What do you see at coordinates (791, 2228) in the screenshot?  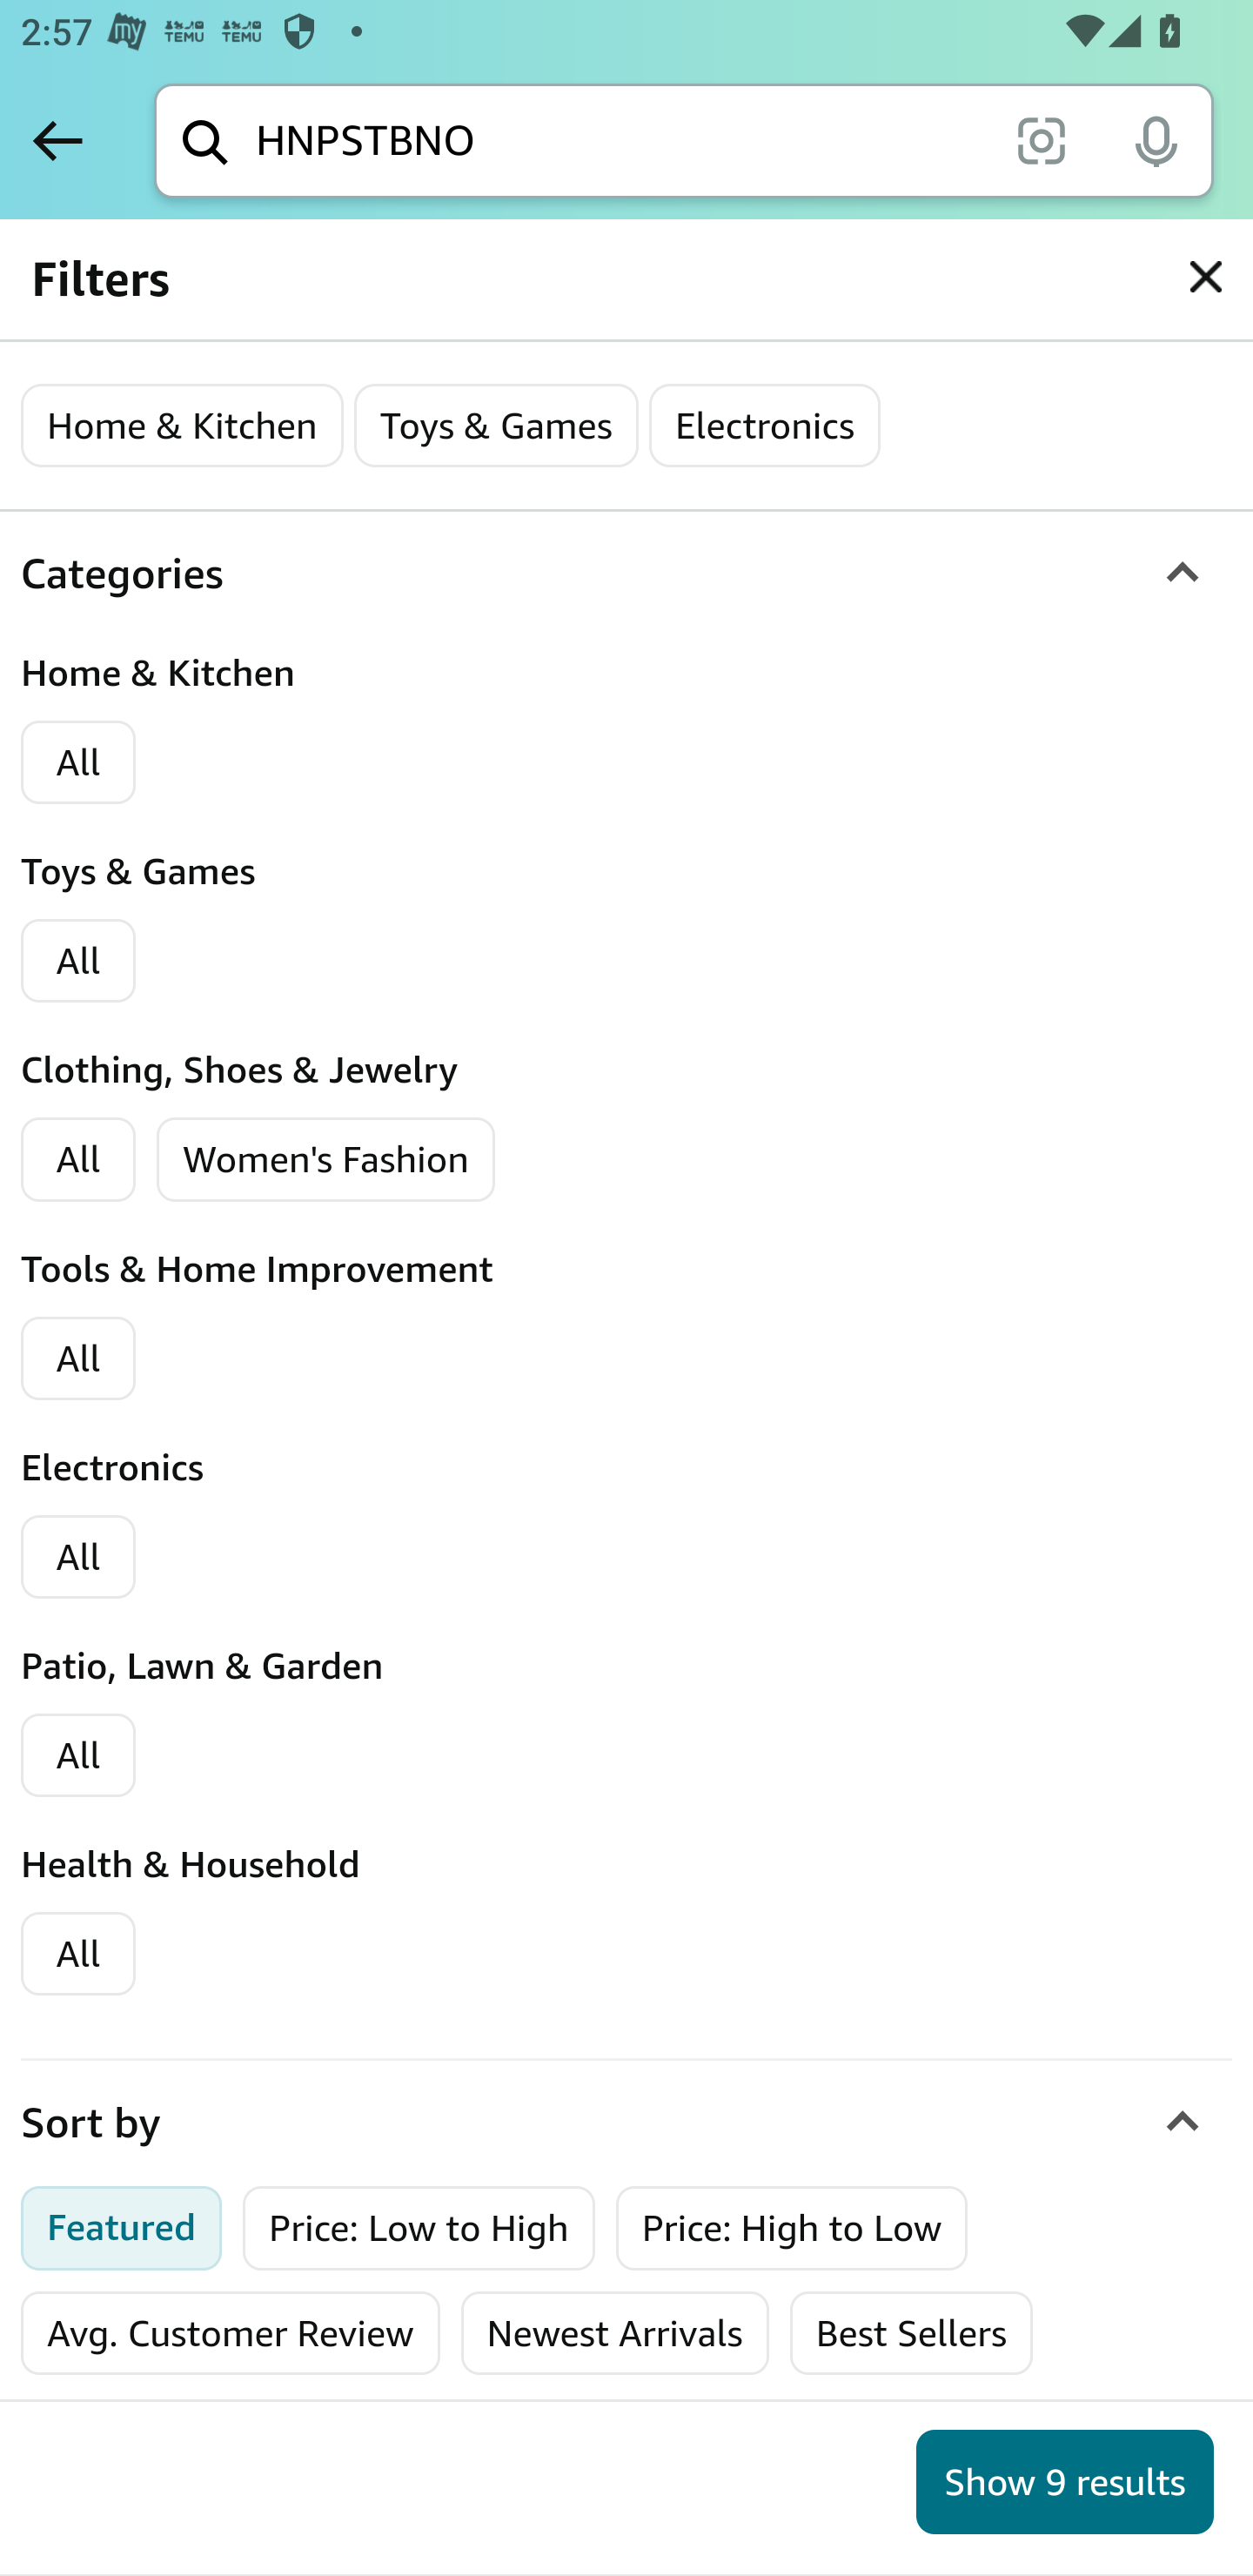 I see `Price: High to Low` at bounding box center [791, 2228].